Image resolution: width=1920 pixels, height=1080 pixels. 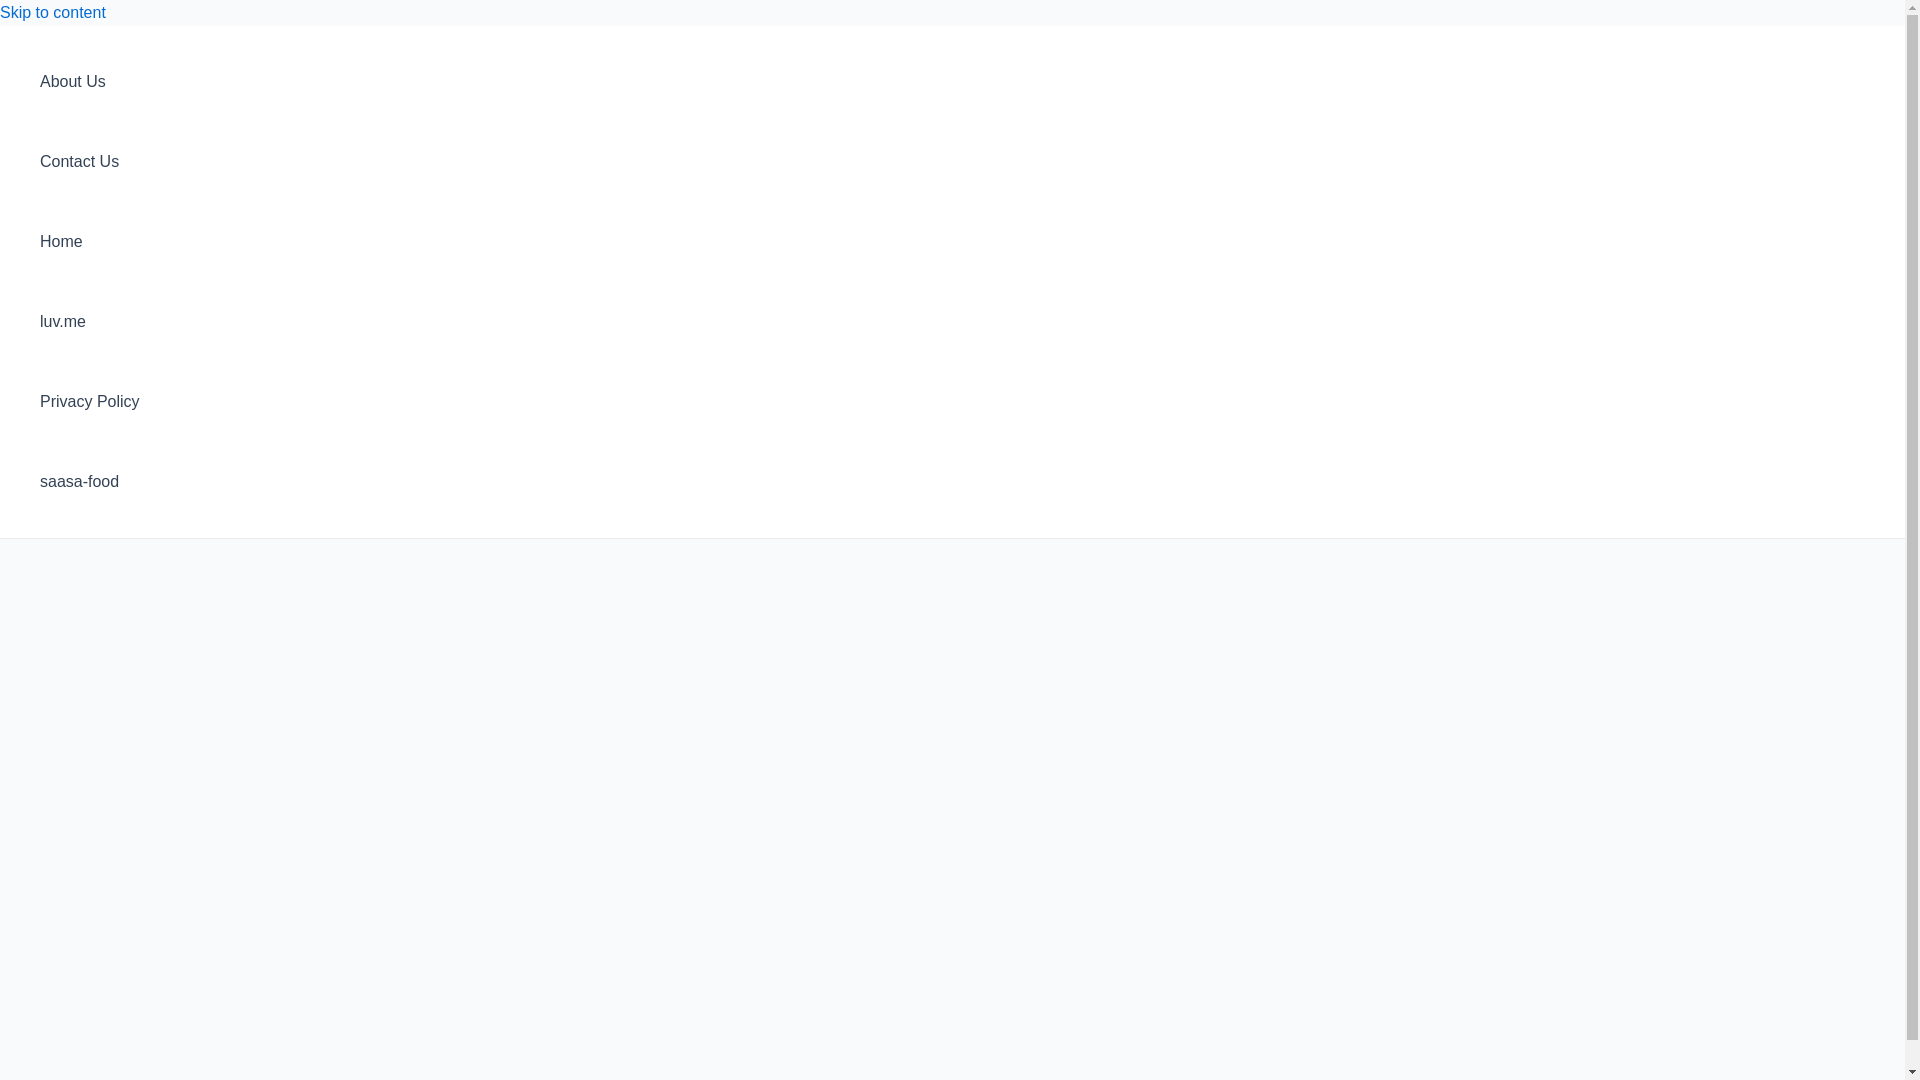 What do you see at coordinates (90, 82) in the screenshot?
I see `About Us` at bounding box center [90, 82].